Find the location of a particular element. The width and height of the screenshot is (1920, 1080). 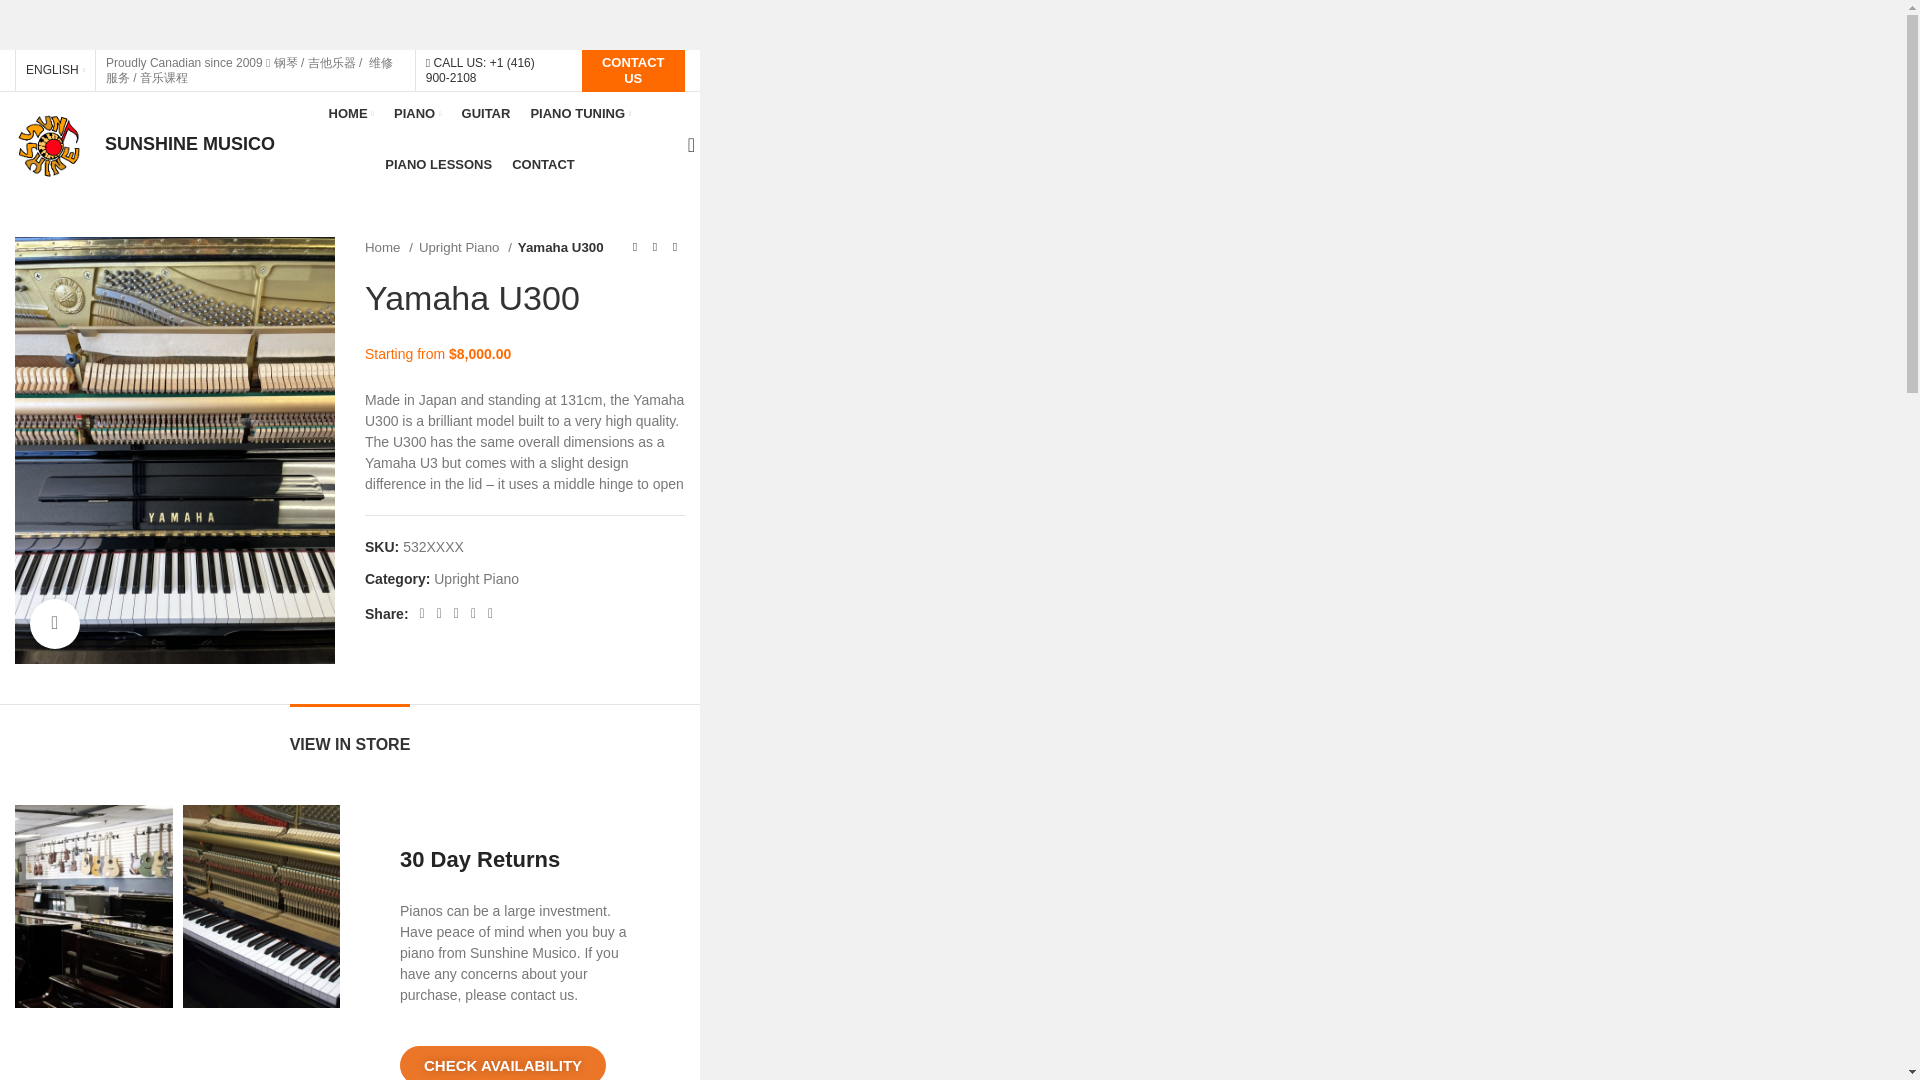

PIANO is located at coordinates (417, 113).